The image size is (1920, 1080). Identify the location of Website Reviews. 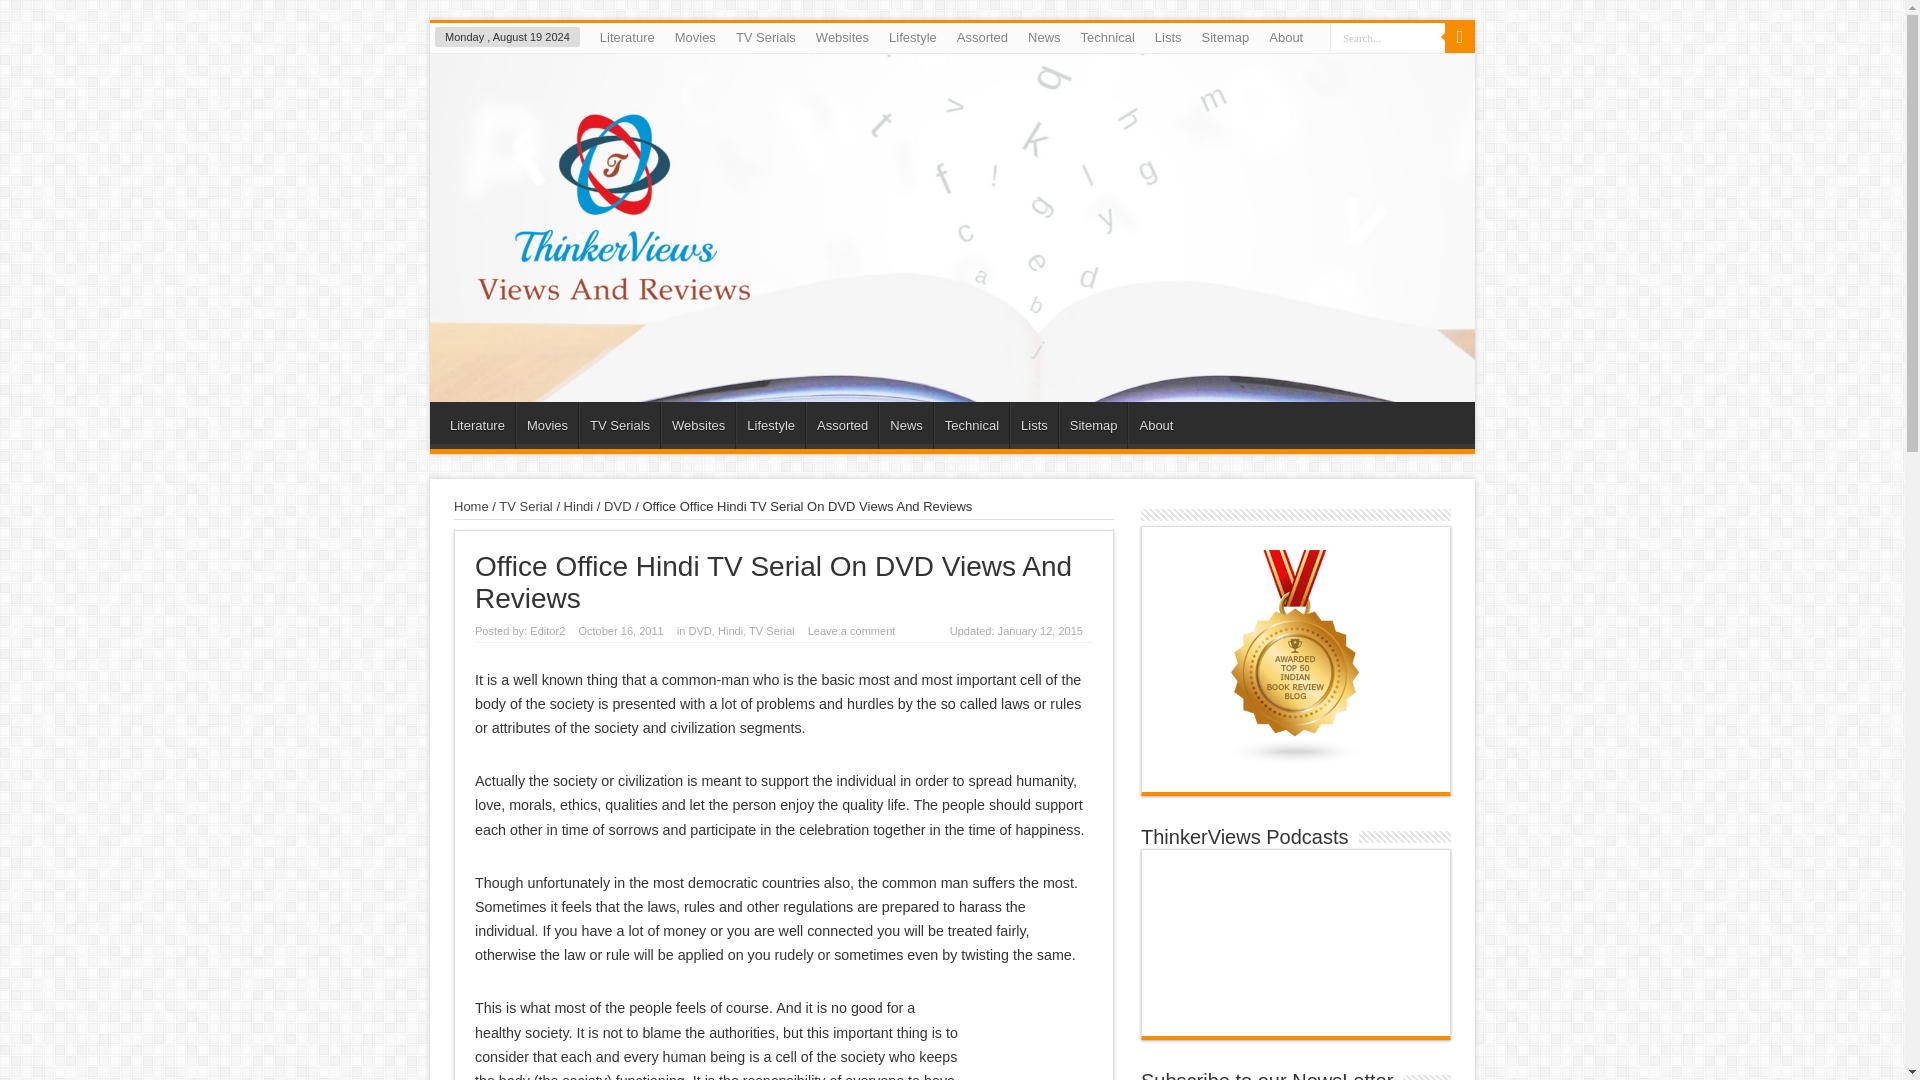
(842, 37).